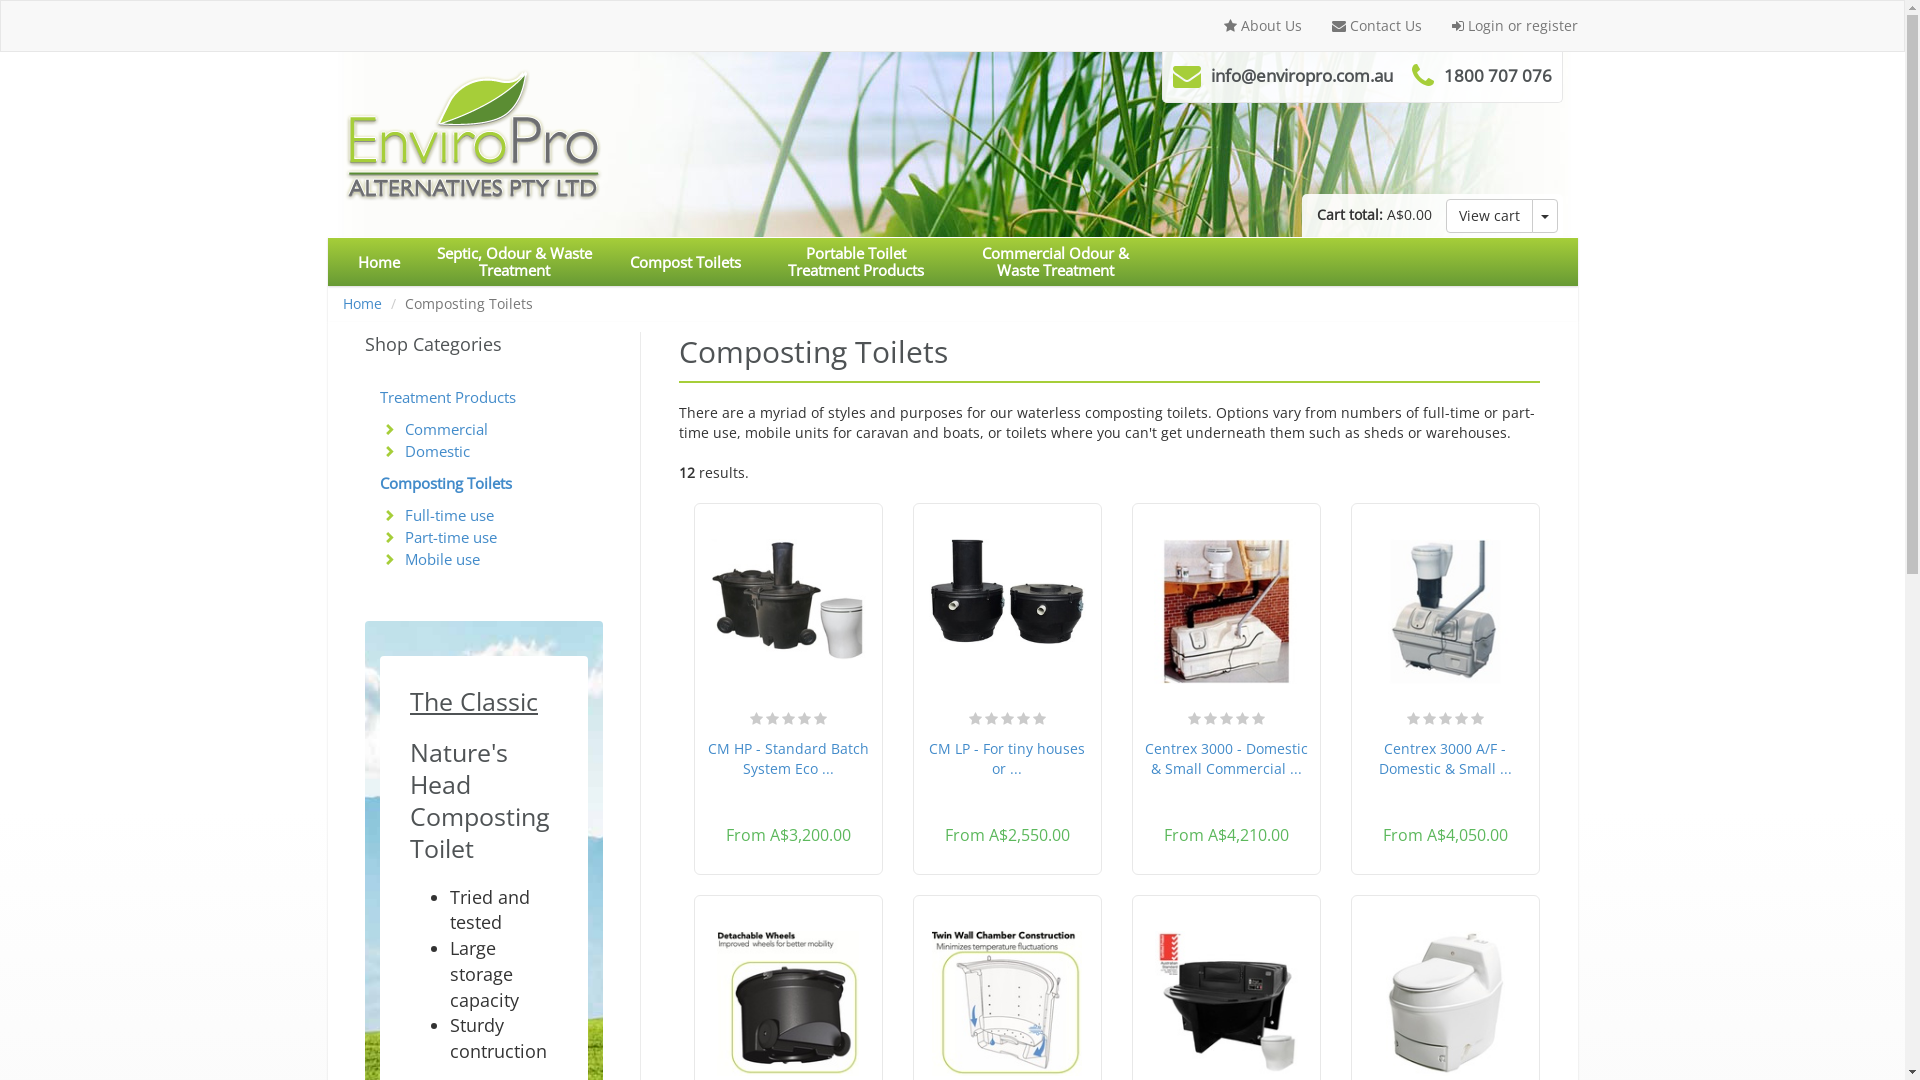  What do you see at coordinates (788, 758) in the screenshot?
I see `CM HP - Standard Batch System Eco ...` at bounding box center [788, 758].